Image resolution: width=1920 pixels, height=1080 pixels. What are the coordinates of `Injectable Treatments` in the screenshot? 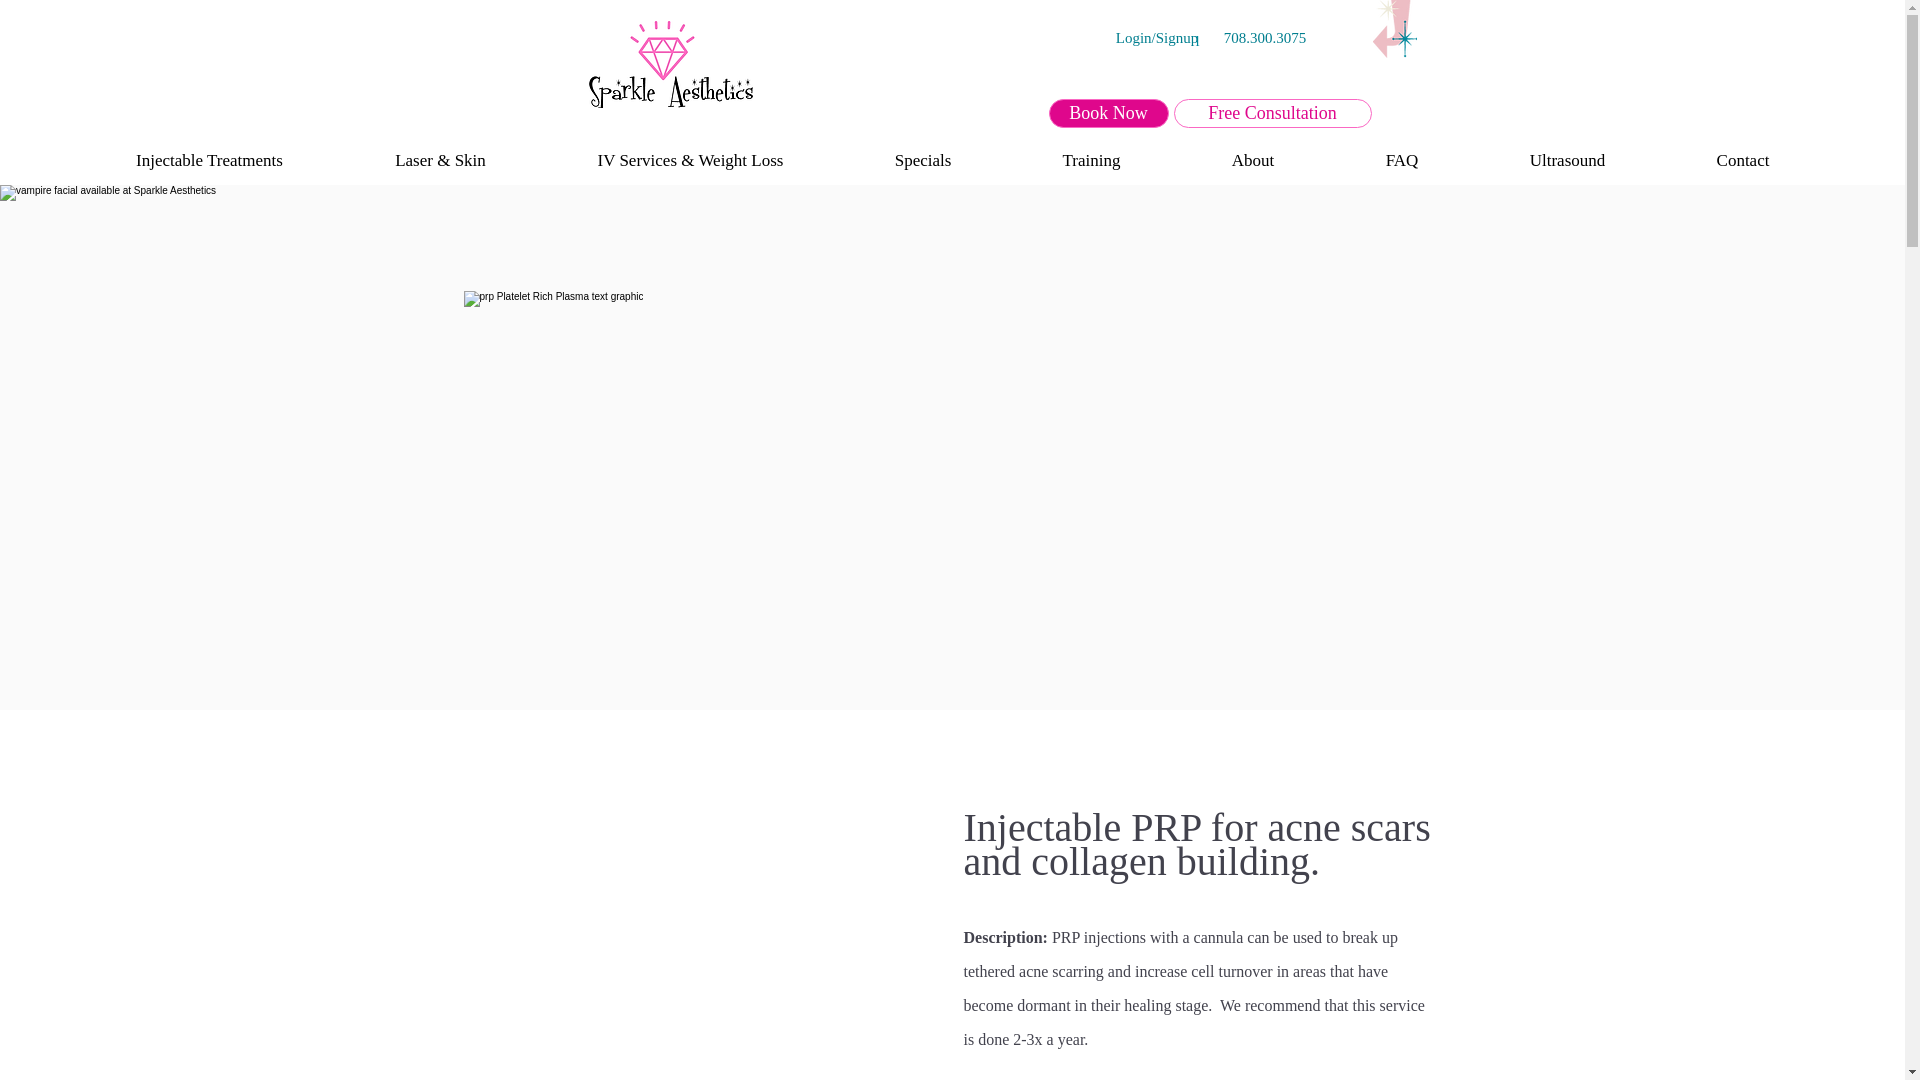 It's located at (210, 160).